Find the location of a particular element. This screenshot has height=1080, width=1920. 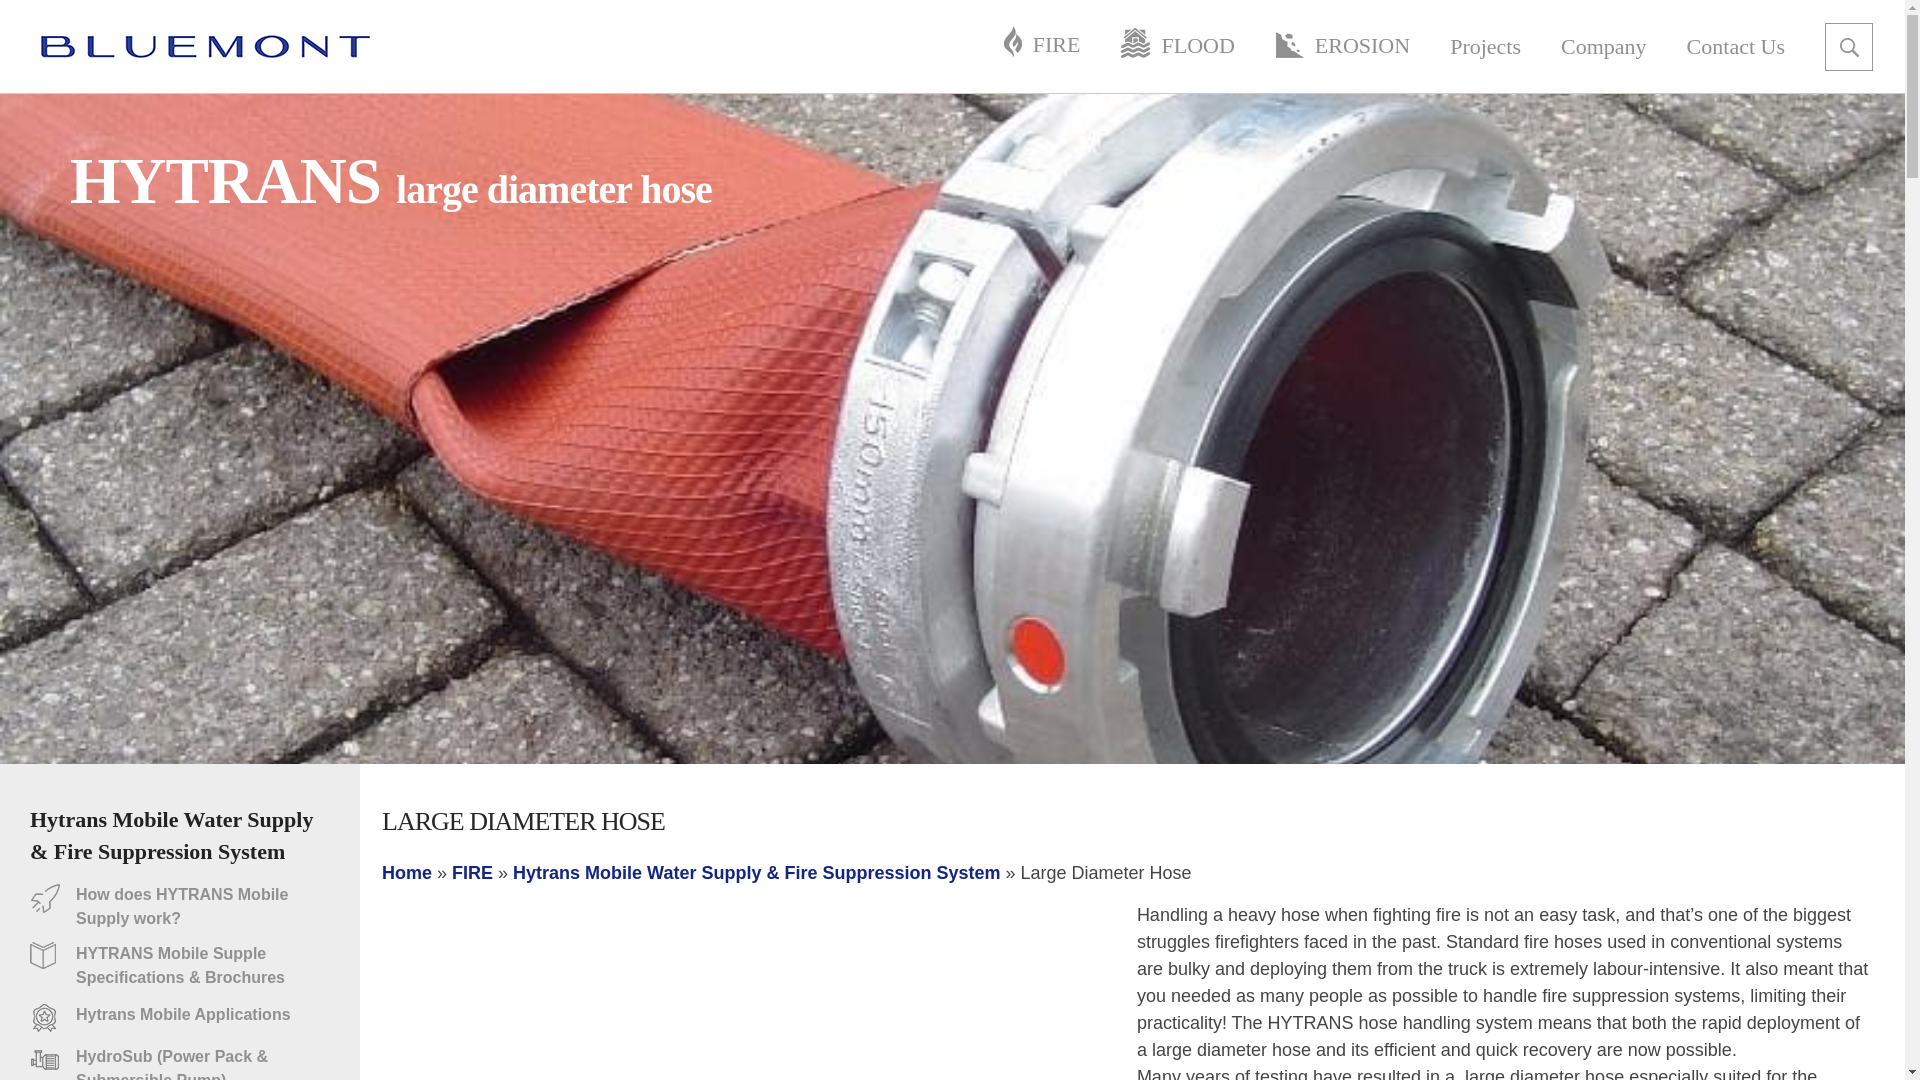

logo is located at coordinates (205, 46).